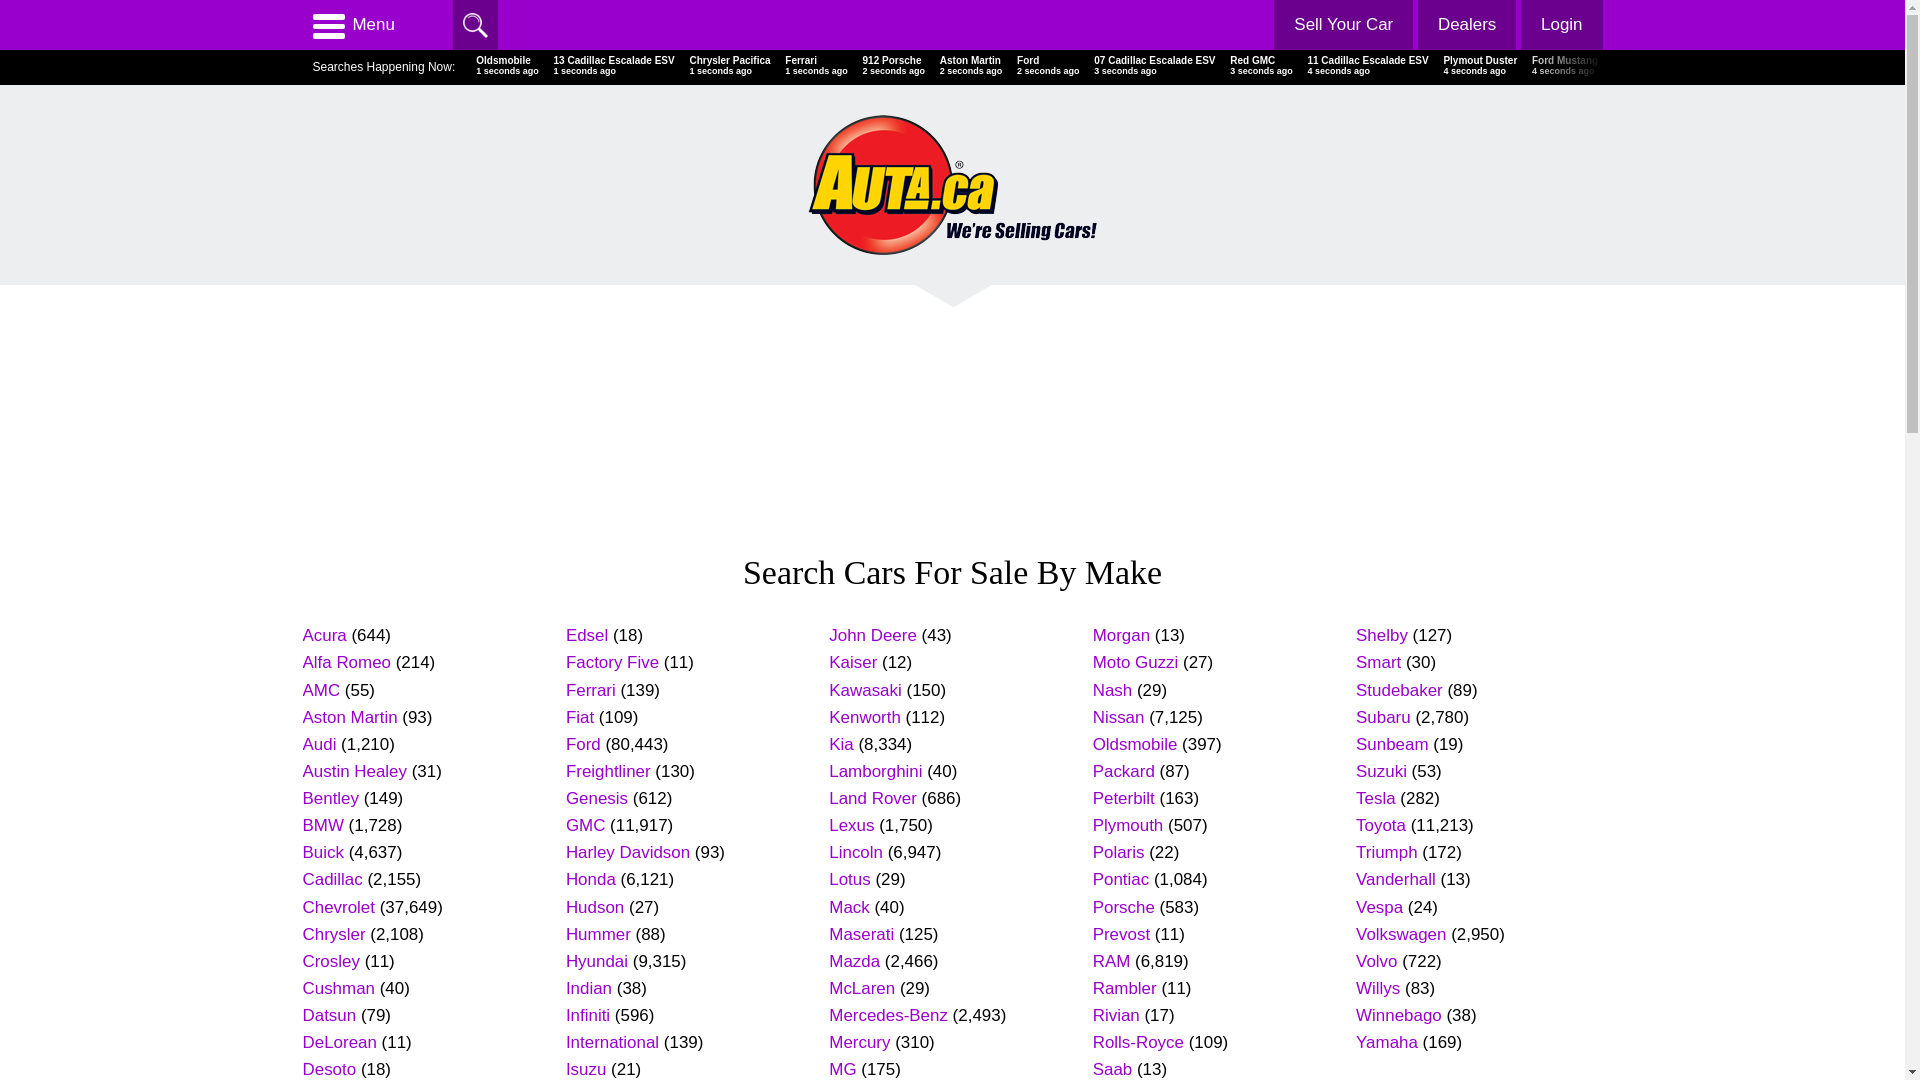 This screenshot has height=1080, width=1920. Describe the element at coordinates (866, 690) in the screenshot. I see `Kawasaki` at that location.